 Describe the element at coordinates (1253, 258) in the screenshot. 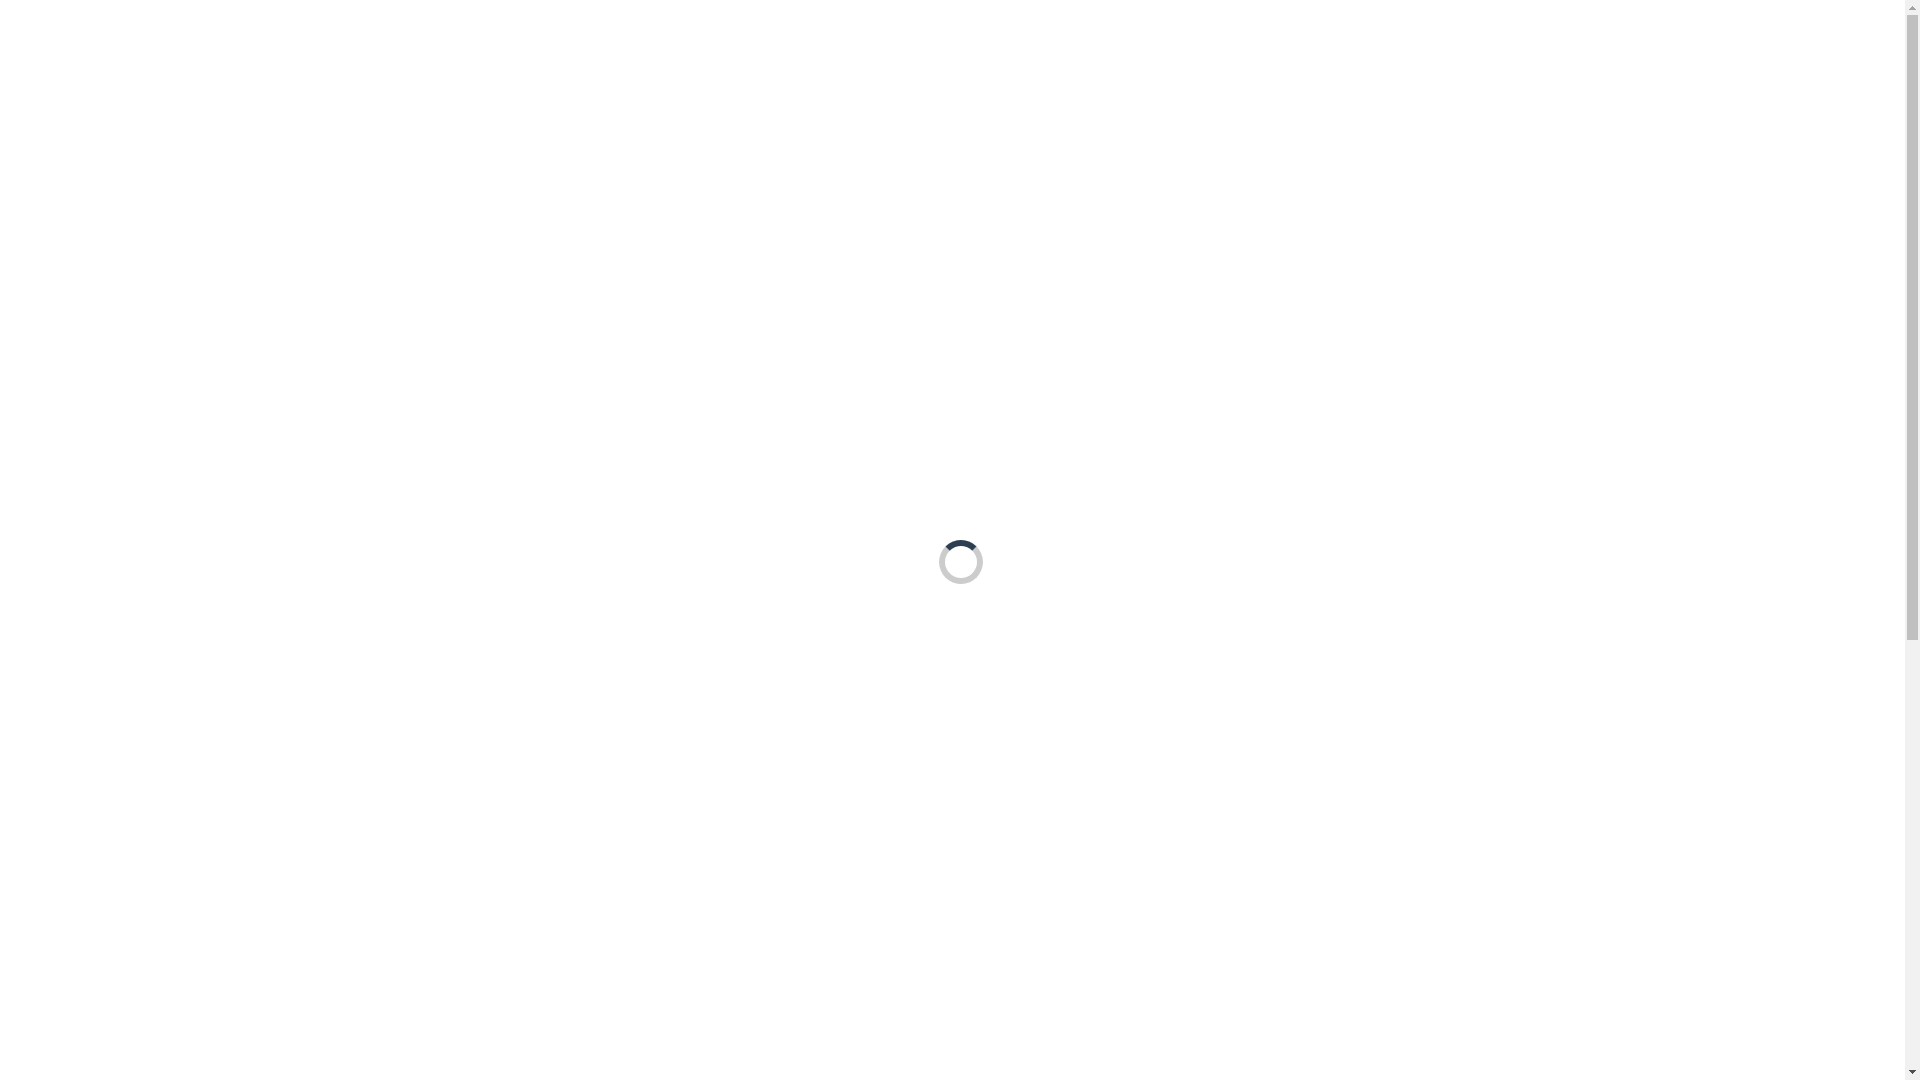

I see `Search` at that location.